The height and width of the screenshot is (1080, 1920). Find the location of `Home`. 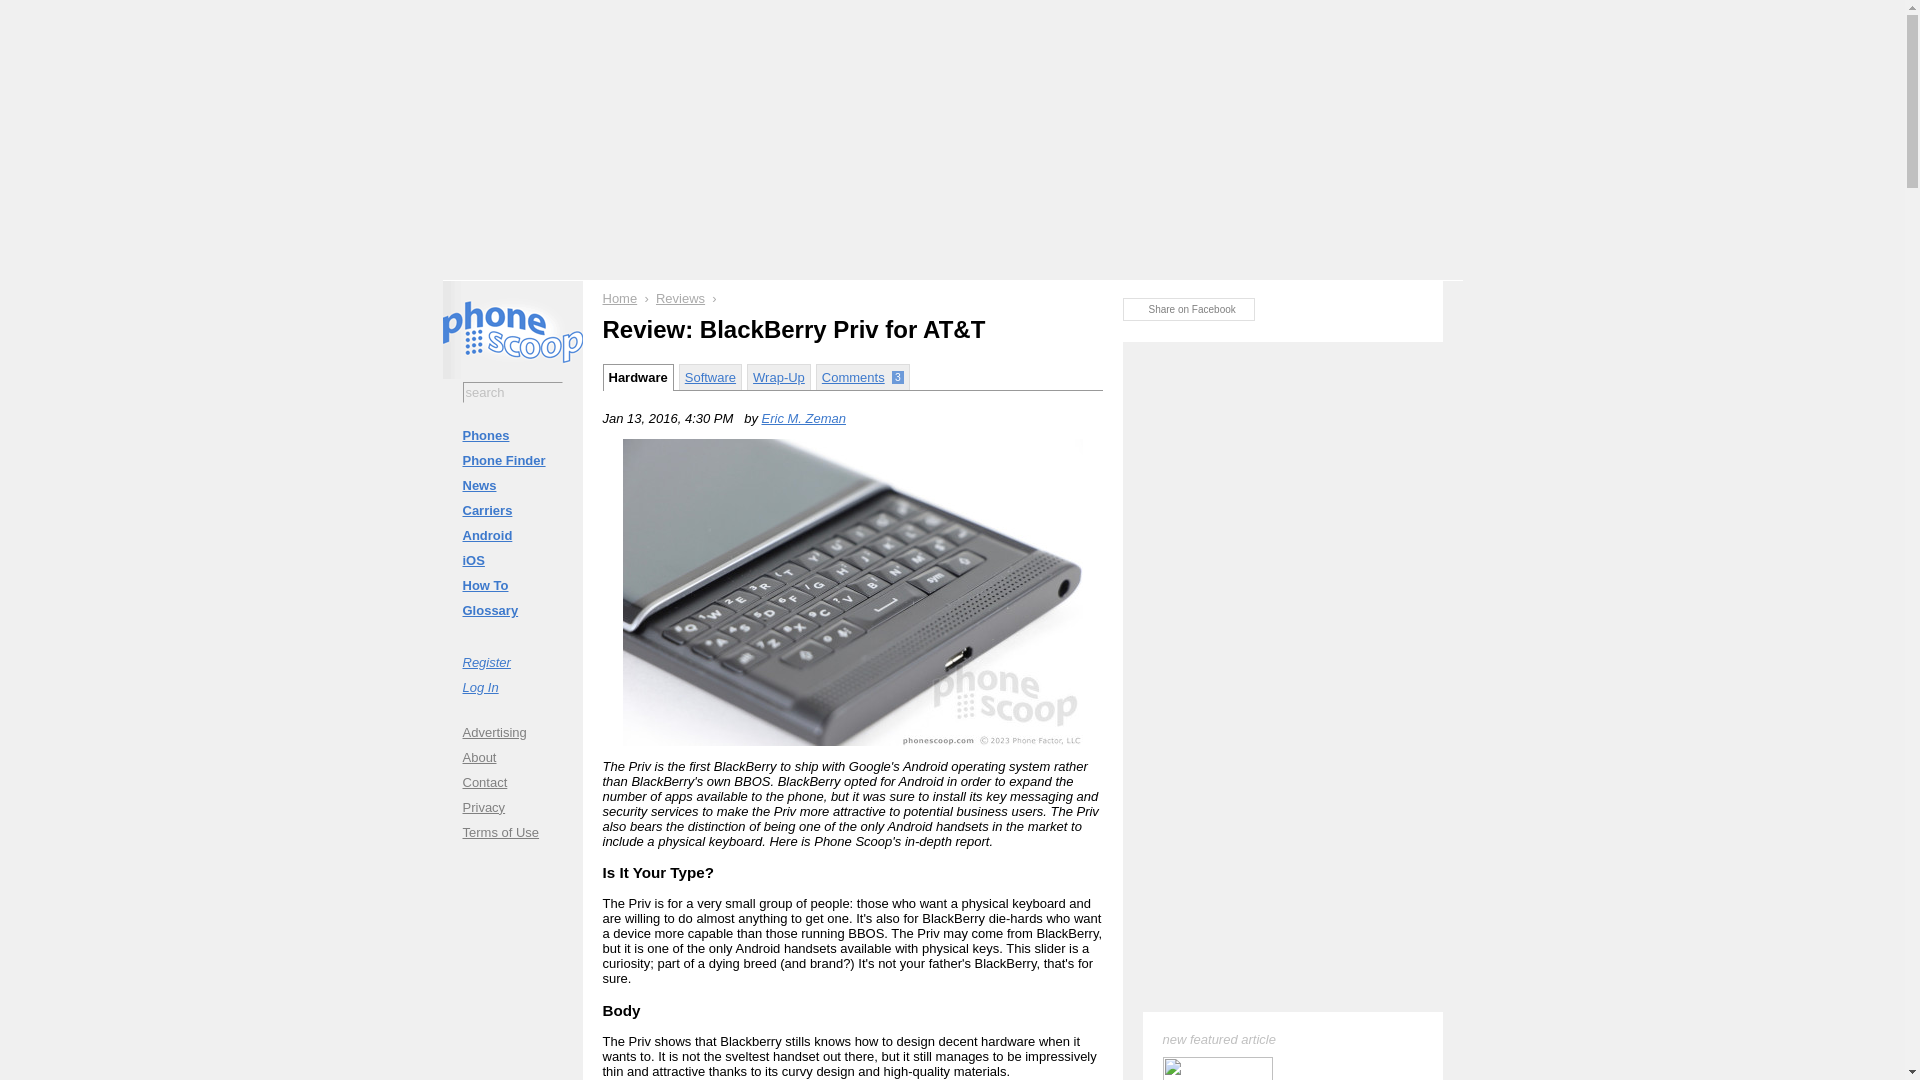

Home is located at coordinates (620, 298).